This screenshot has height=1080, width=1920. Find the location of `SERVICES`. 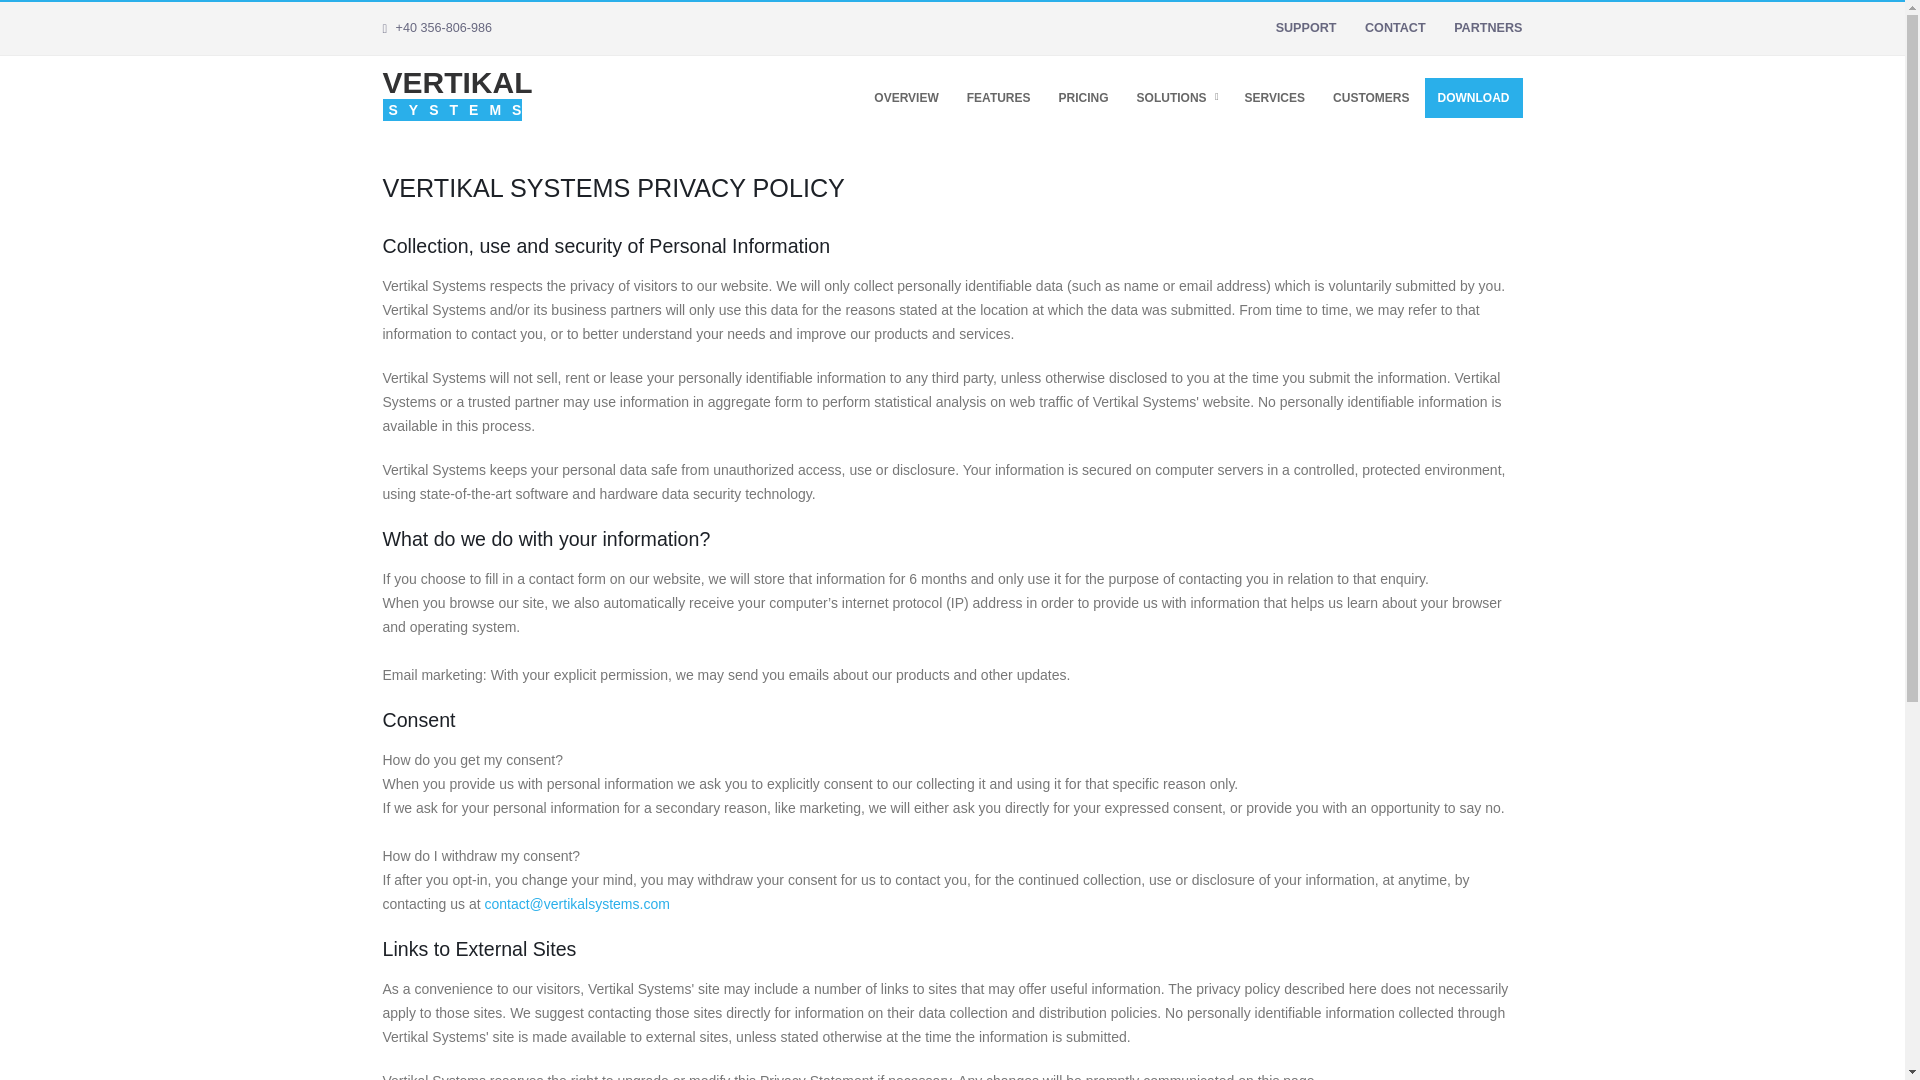

SERVICES is located at coordinates (1274, 97).